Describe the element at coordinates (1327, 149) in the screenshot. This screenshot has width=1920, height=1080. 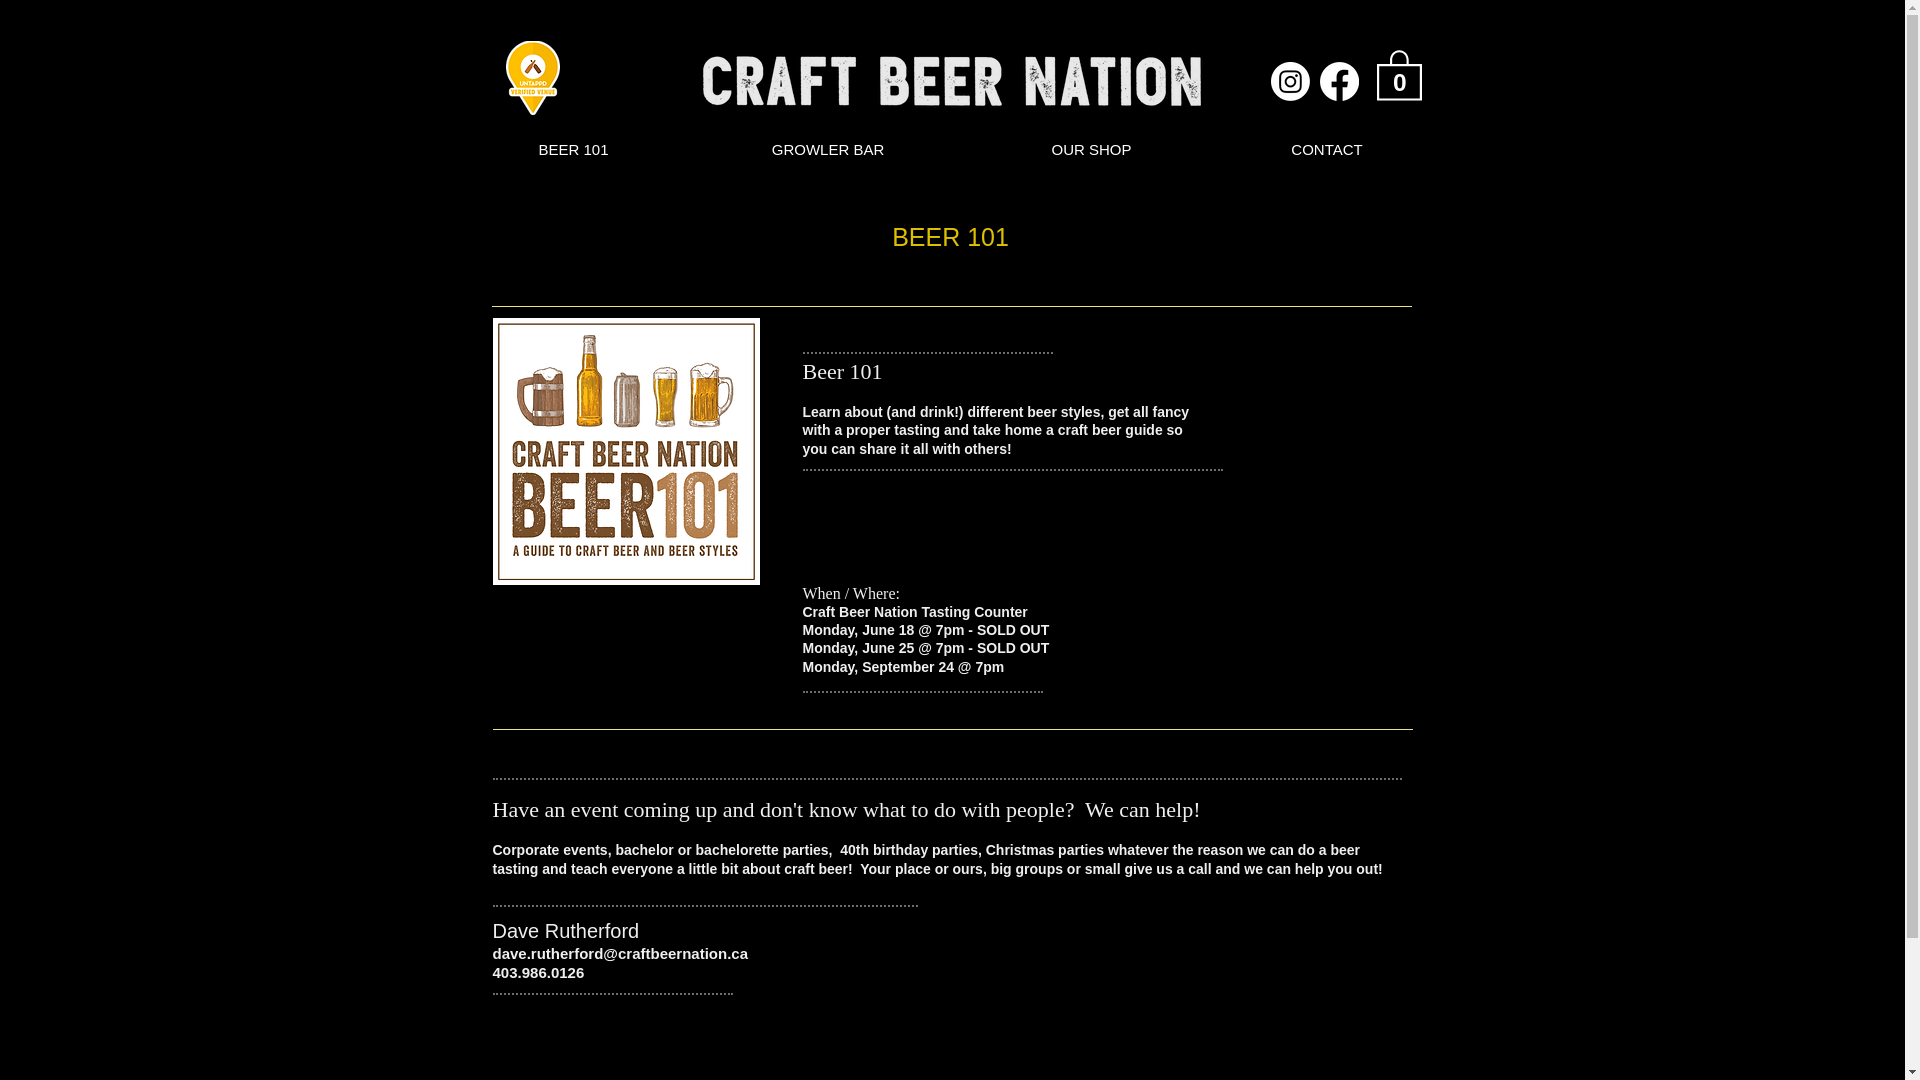
I see `CONTACT` at that location.